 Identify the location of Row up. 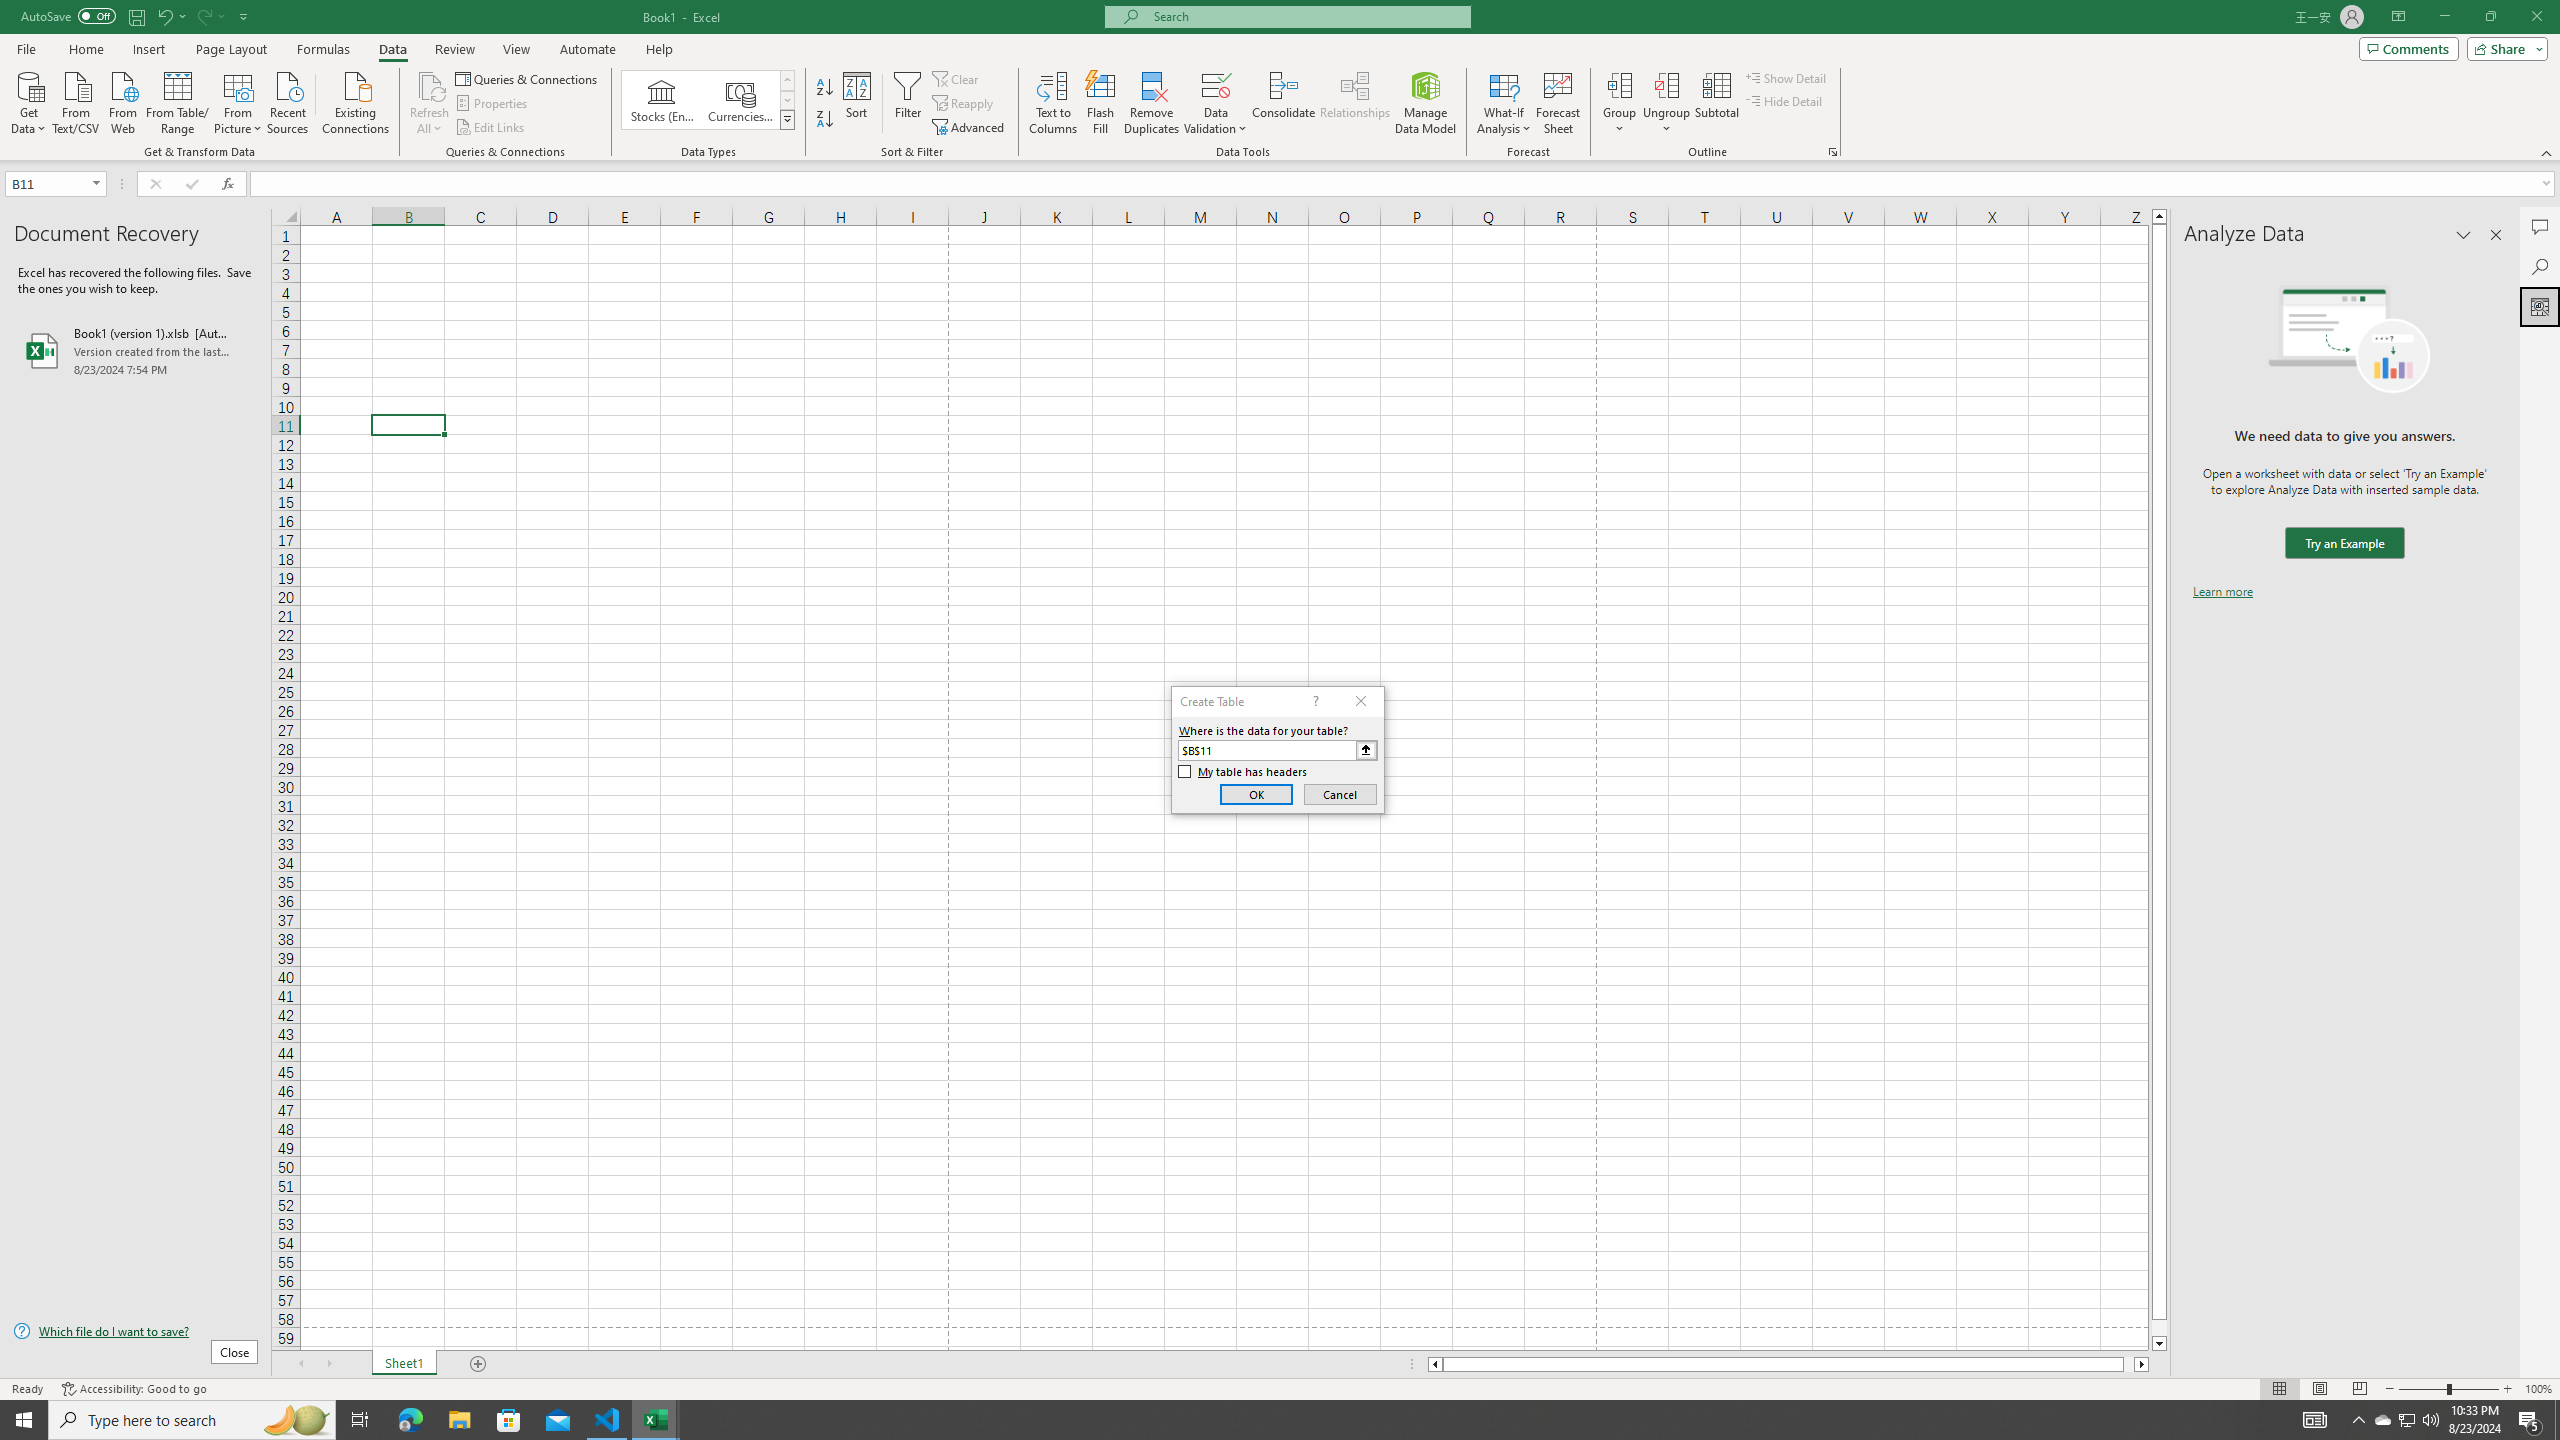
(788, 80).